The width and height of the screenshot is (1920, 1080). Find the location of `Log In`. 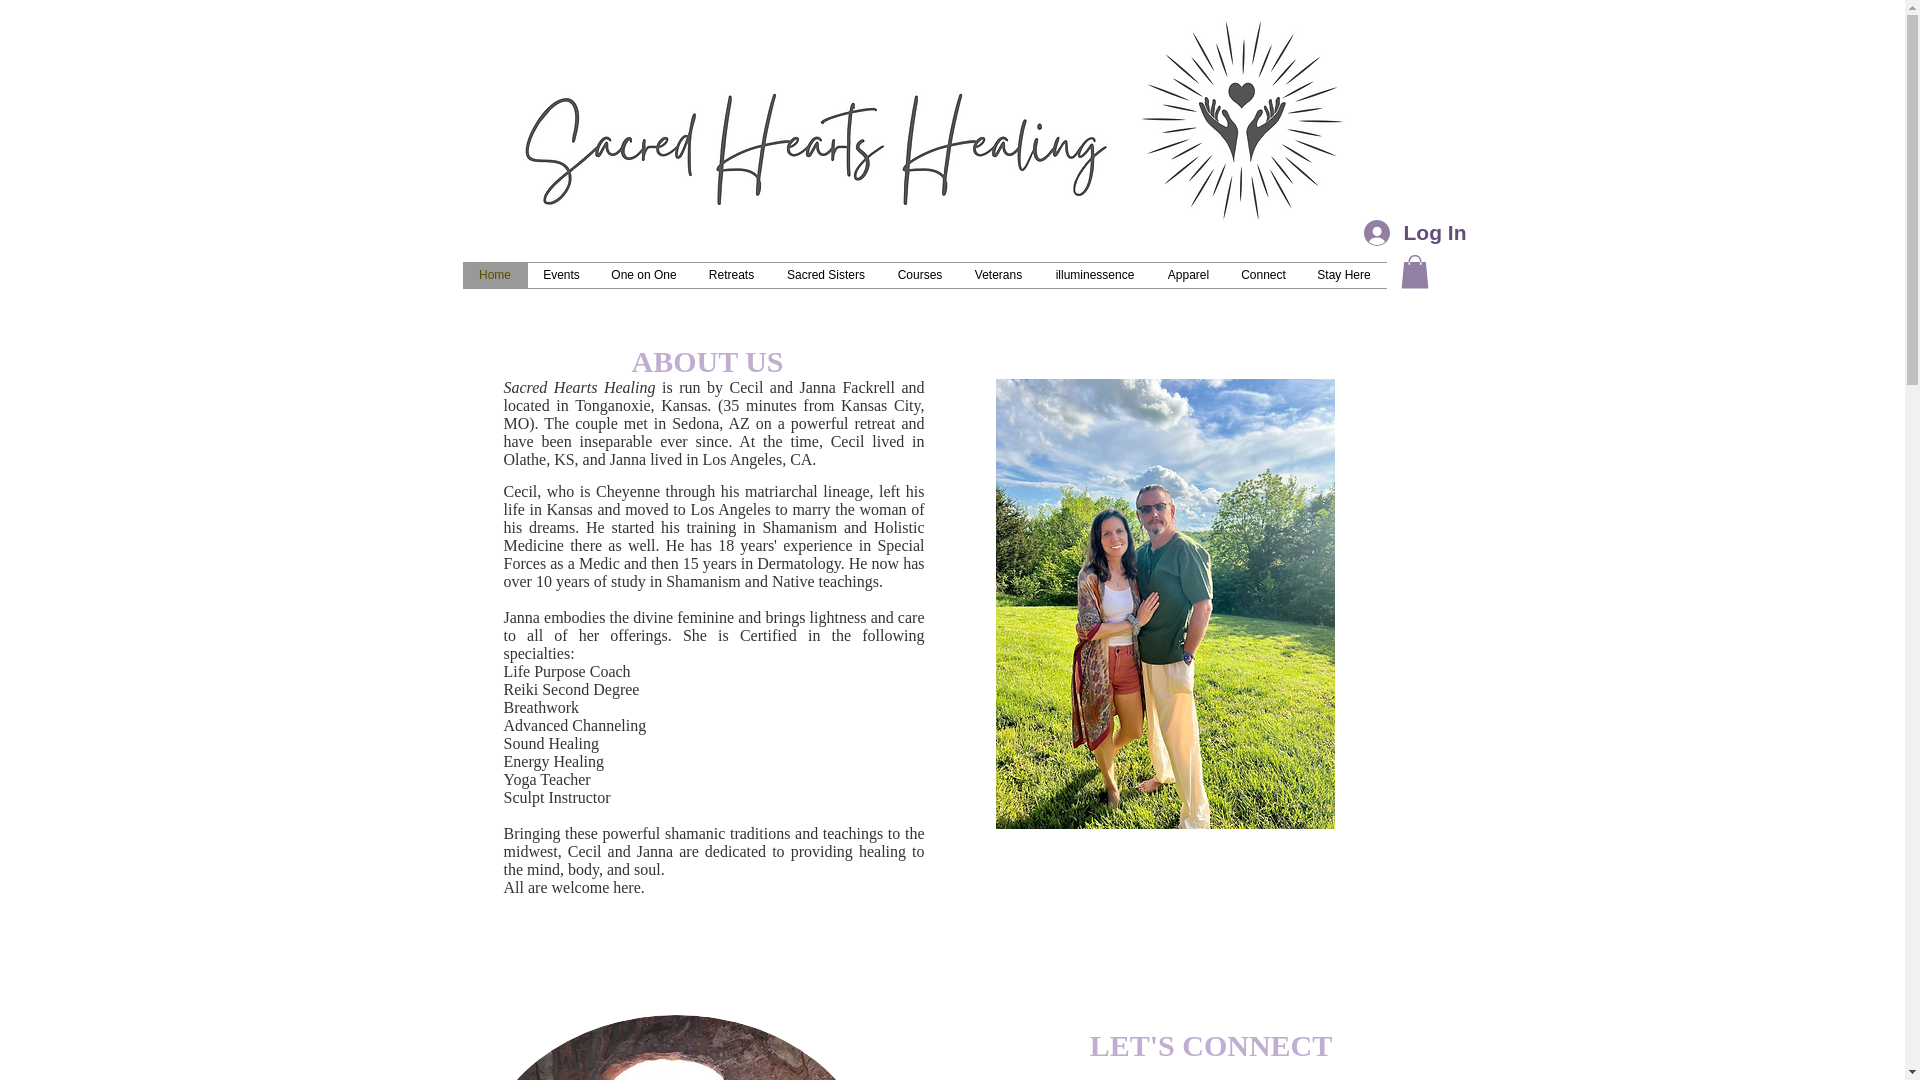

Log In is located at coordinates (1396, 232).